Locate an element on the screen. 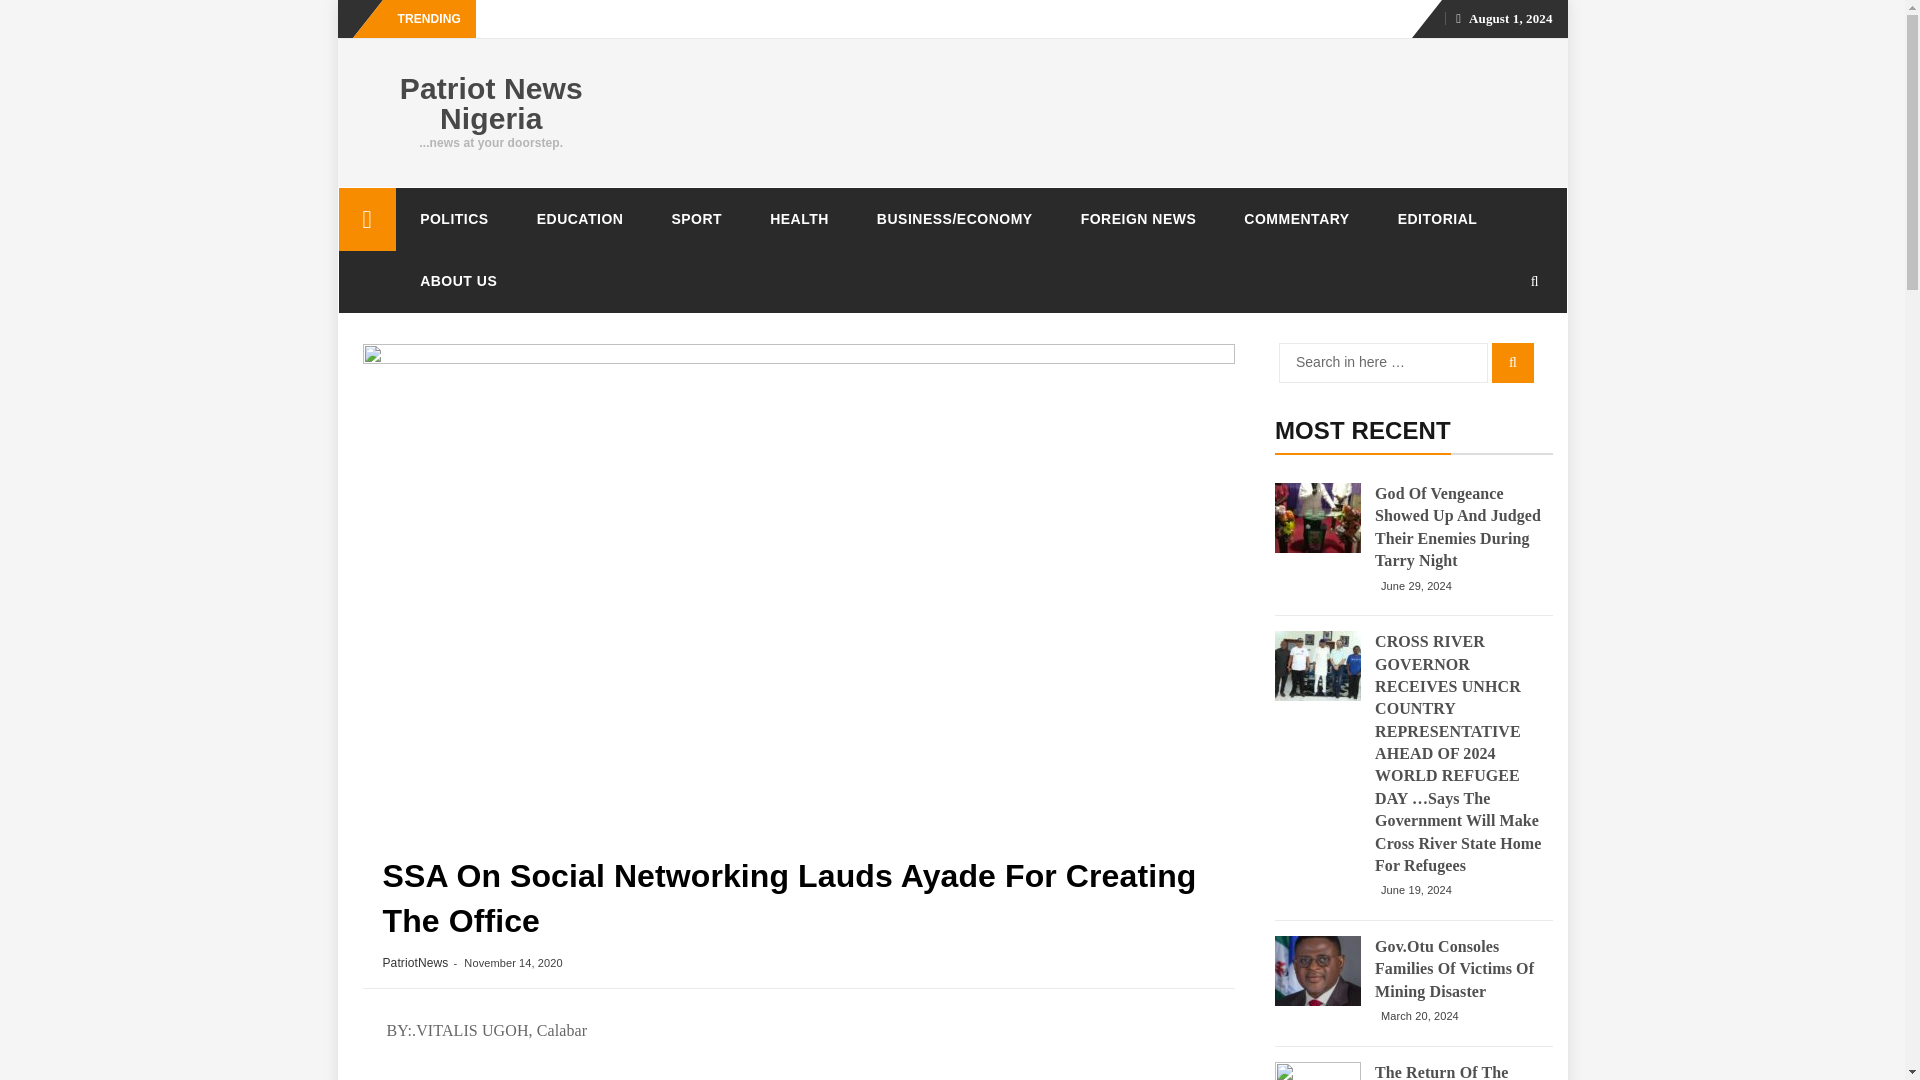  Search for: is located at coordinates (1383, 363).